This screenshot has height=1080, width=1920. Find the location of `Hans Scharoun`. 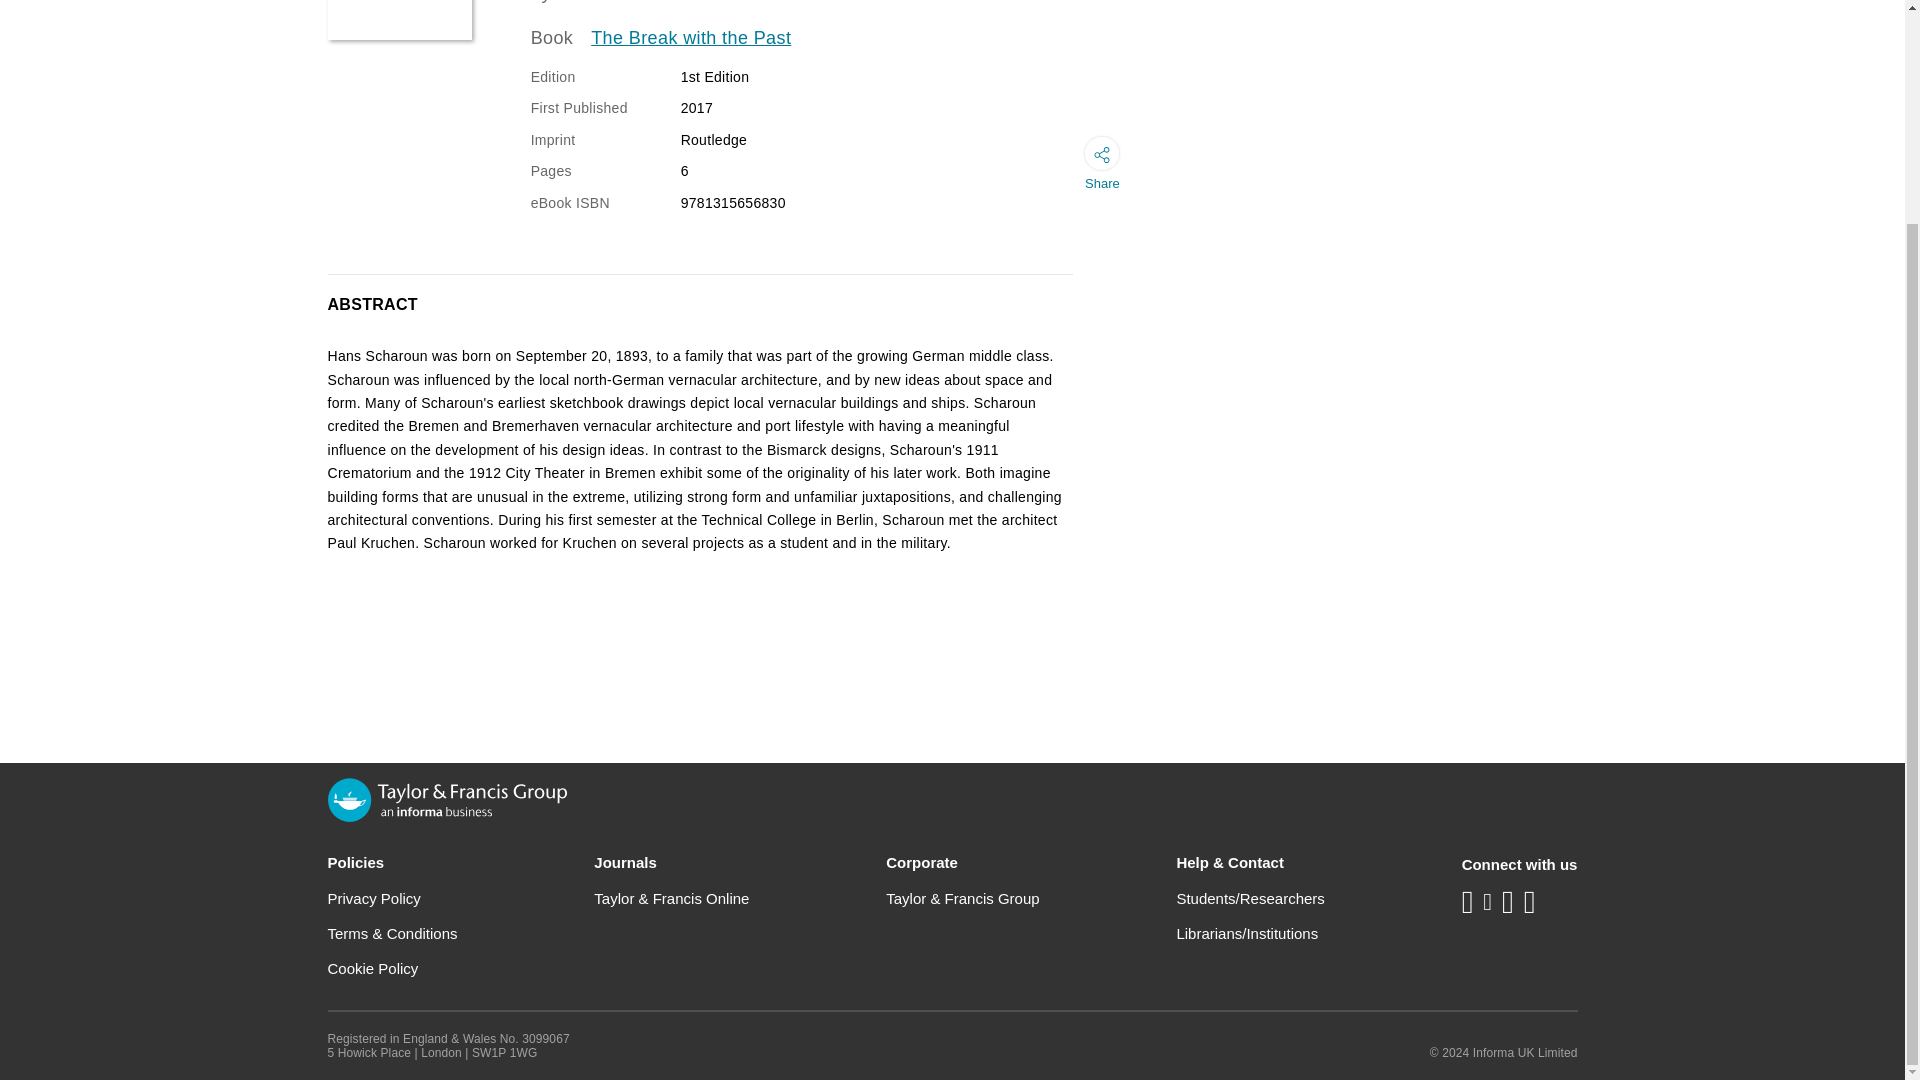

Hans Scharoun is located at coordinates (400, 20).